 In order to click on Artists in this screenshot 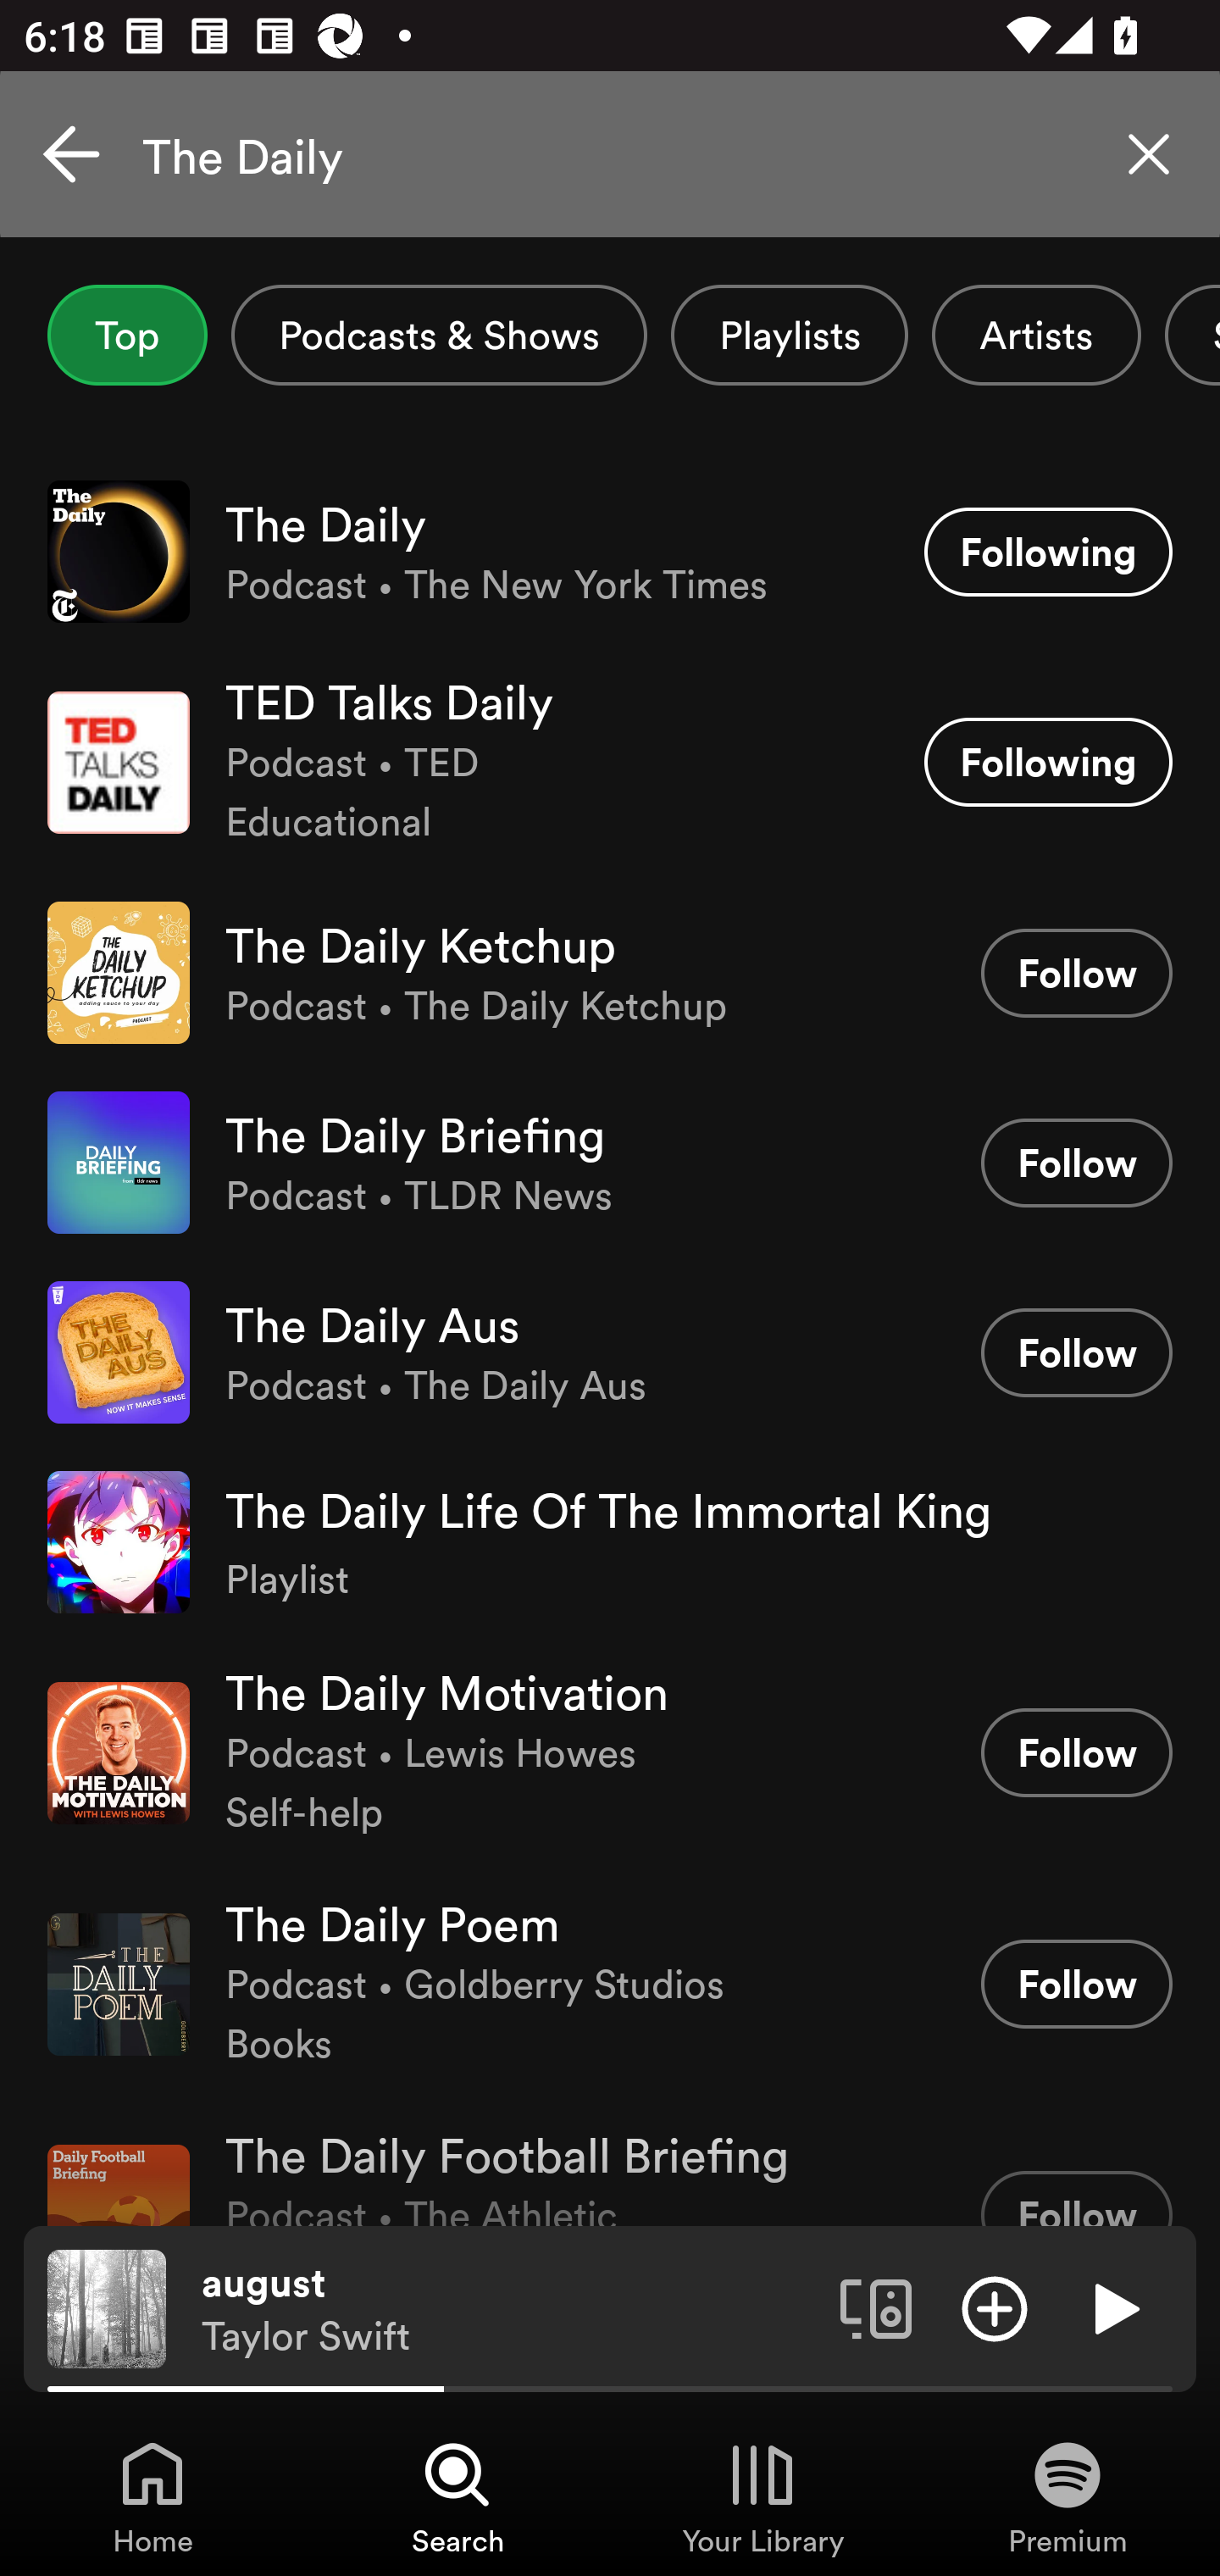, I will do `click(1036, 335)`.